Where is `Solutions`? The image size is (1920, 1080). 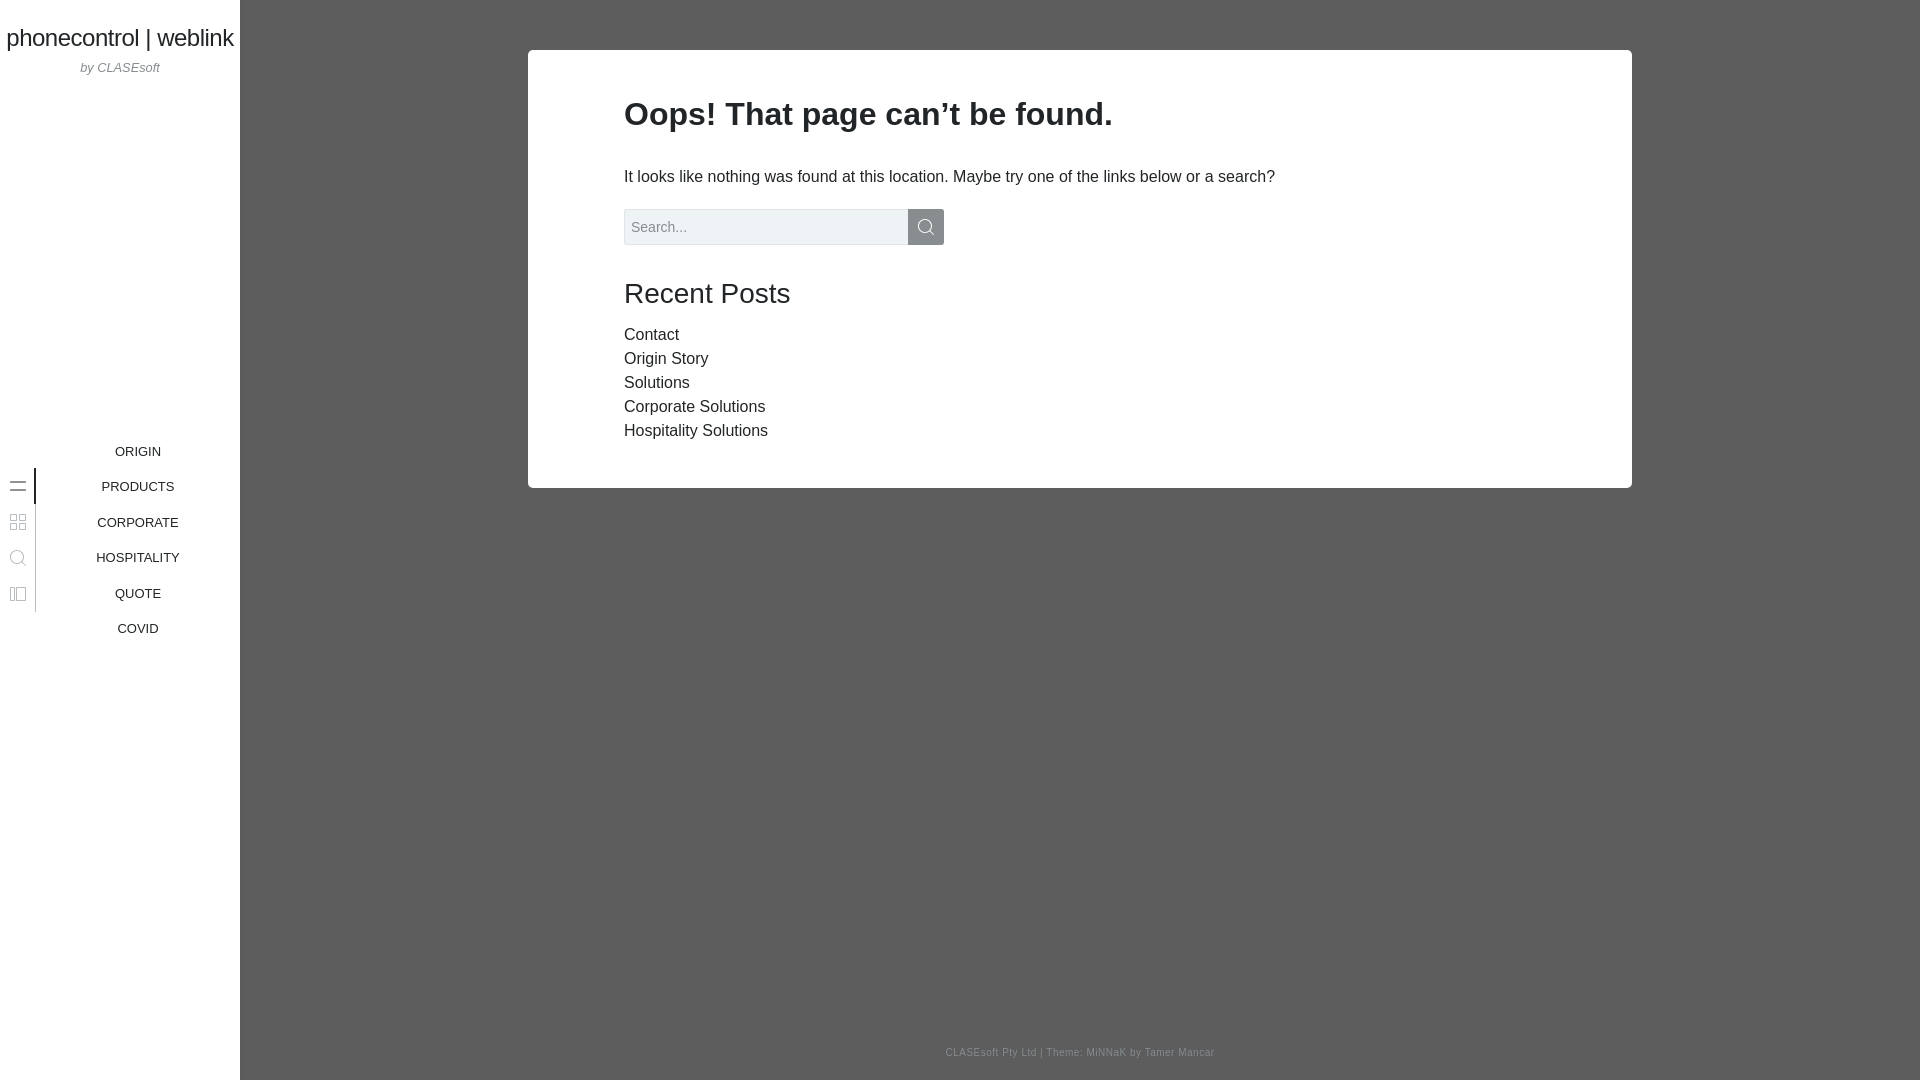
Solutions is located at coordinates (656, 382).